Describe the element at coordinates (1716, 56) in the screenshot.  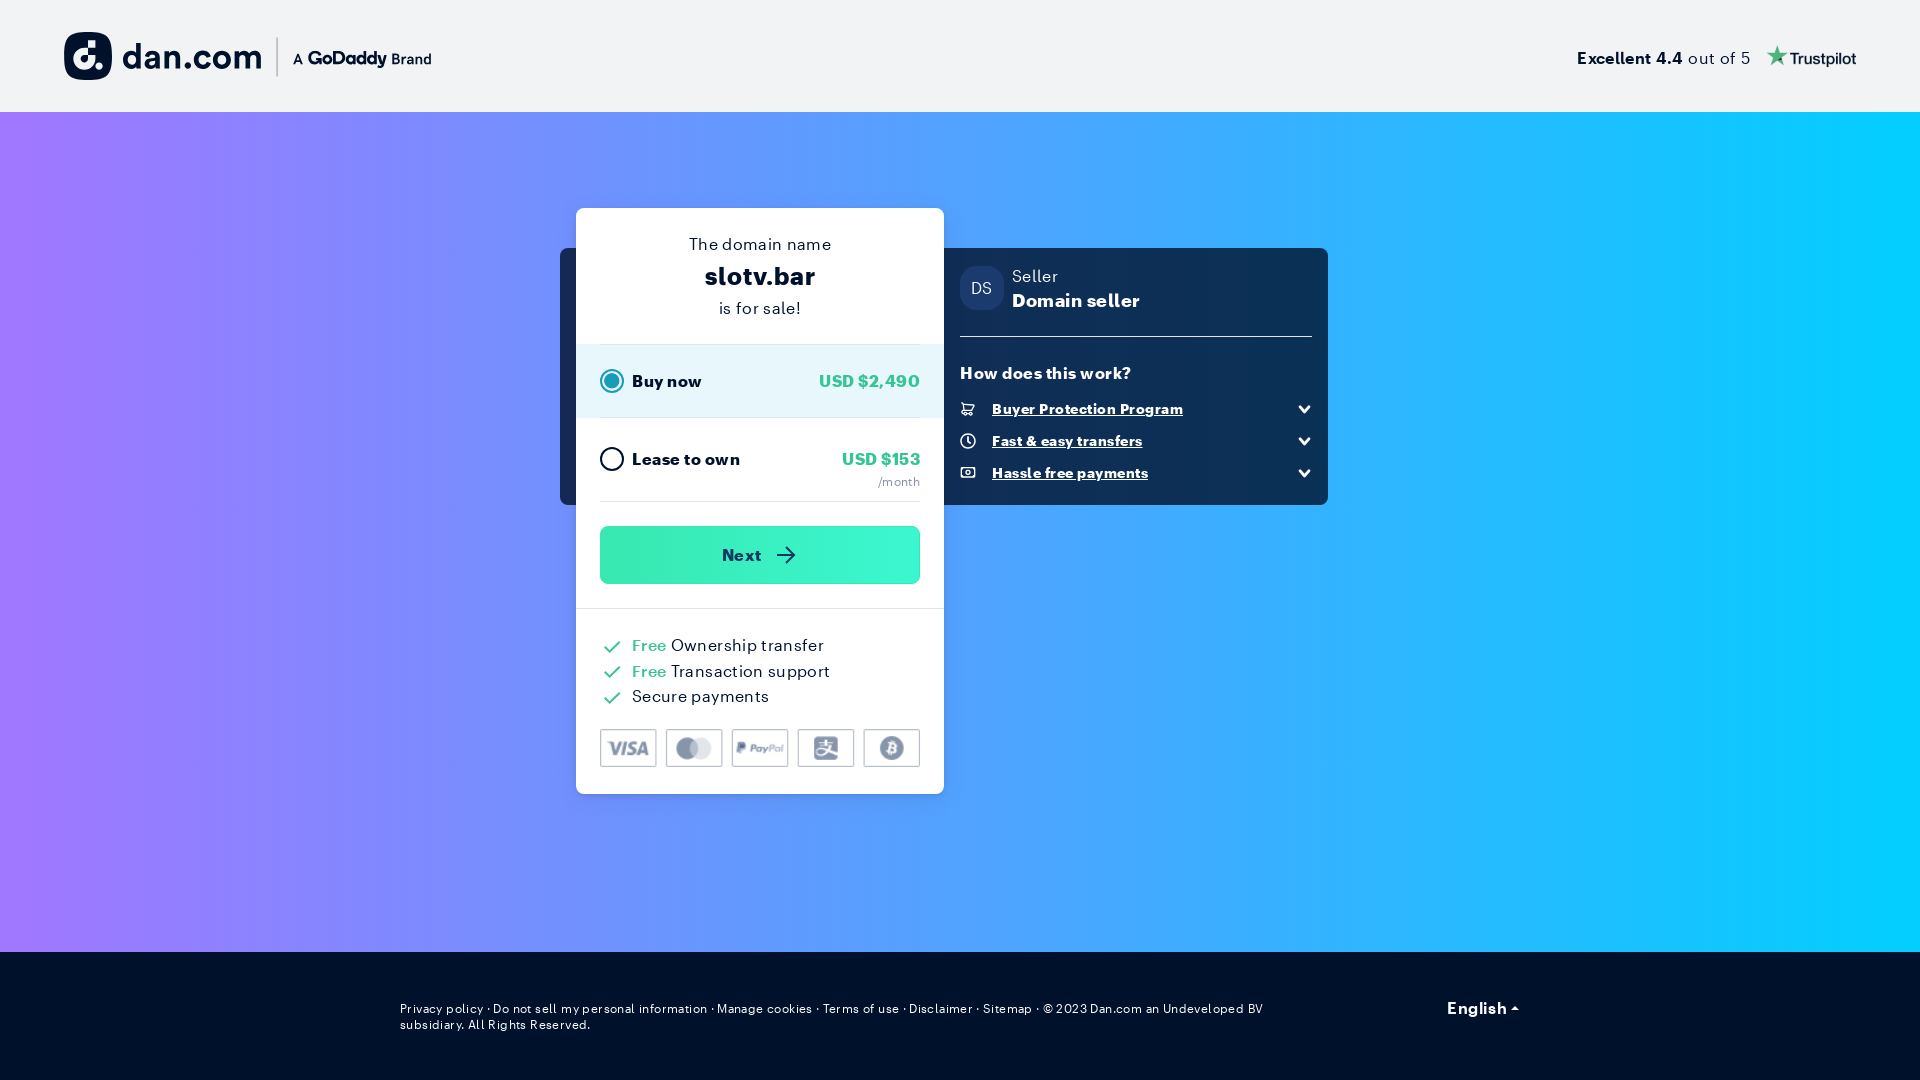
I see `Excellent 4.4 out of 5` at that location.